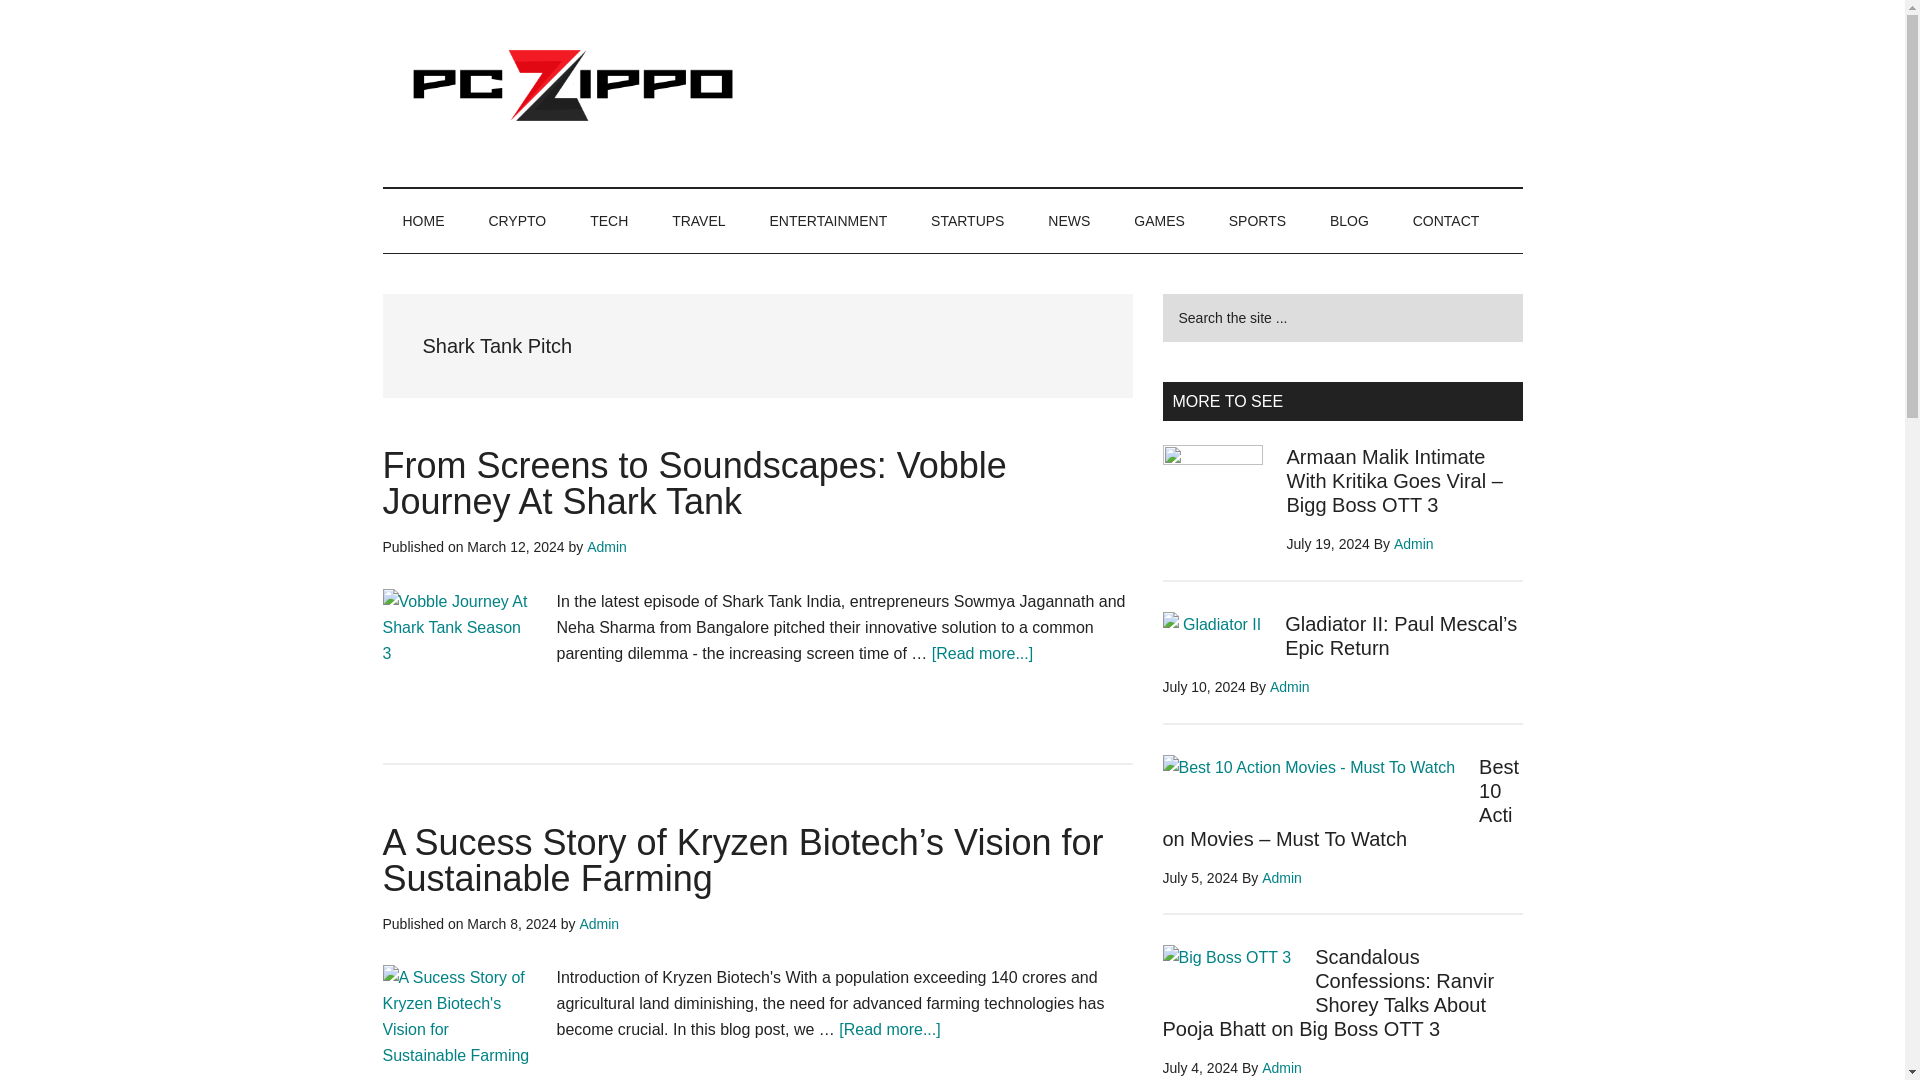 This screenshot has height=1080, width=1920. What do you see at coordinates (517, 220) in the screenshot?
I see `CRYPTO` at bounding box center [517, 220].